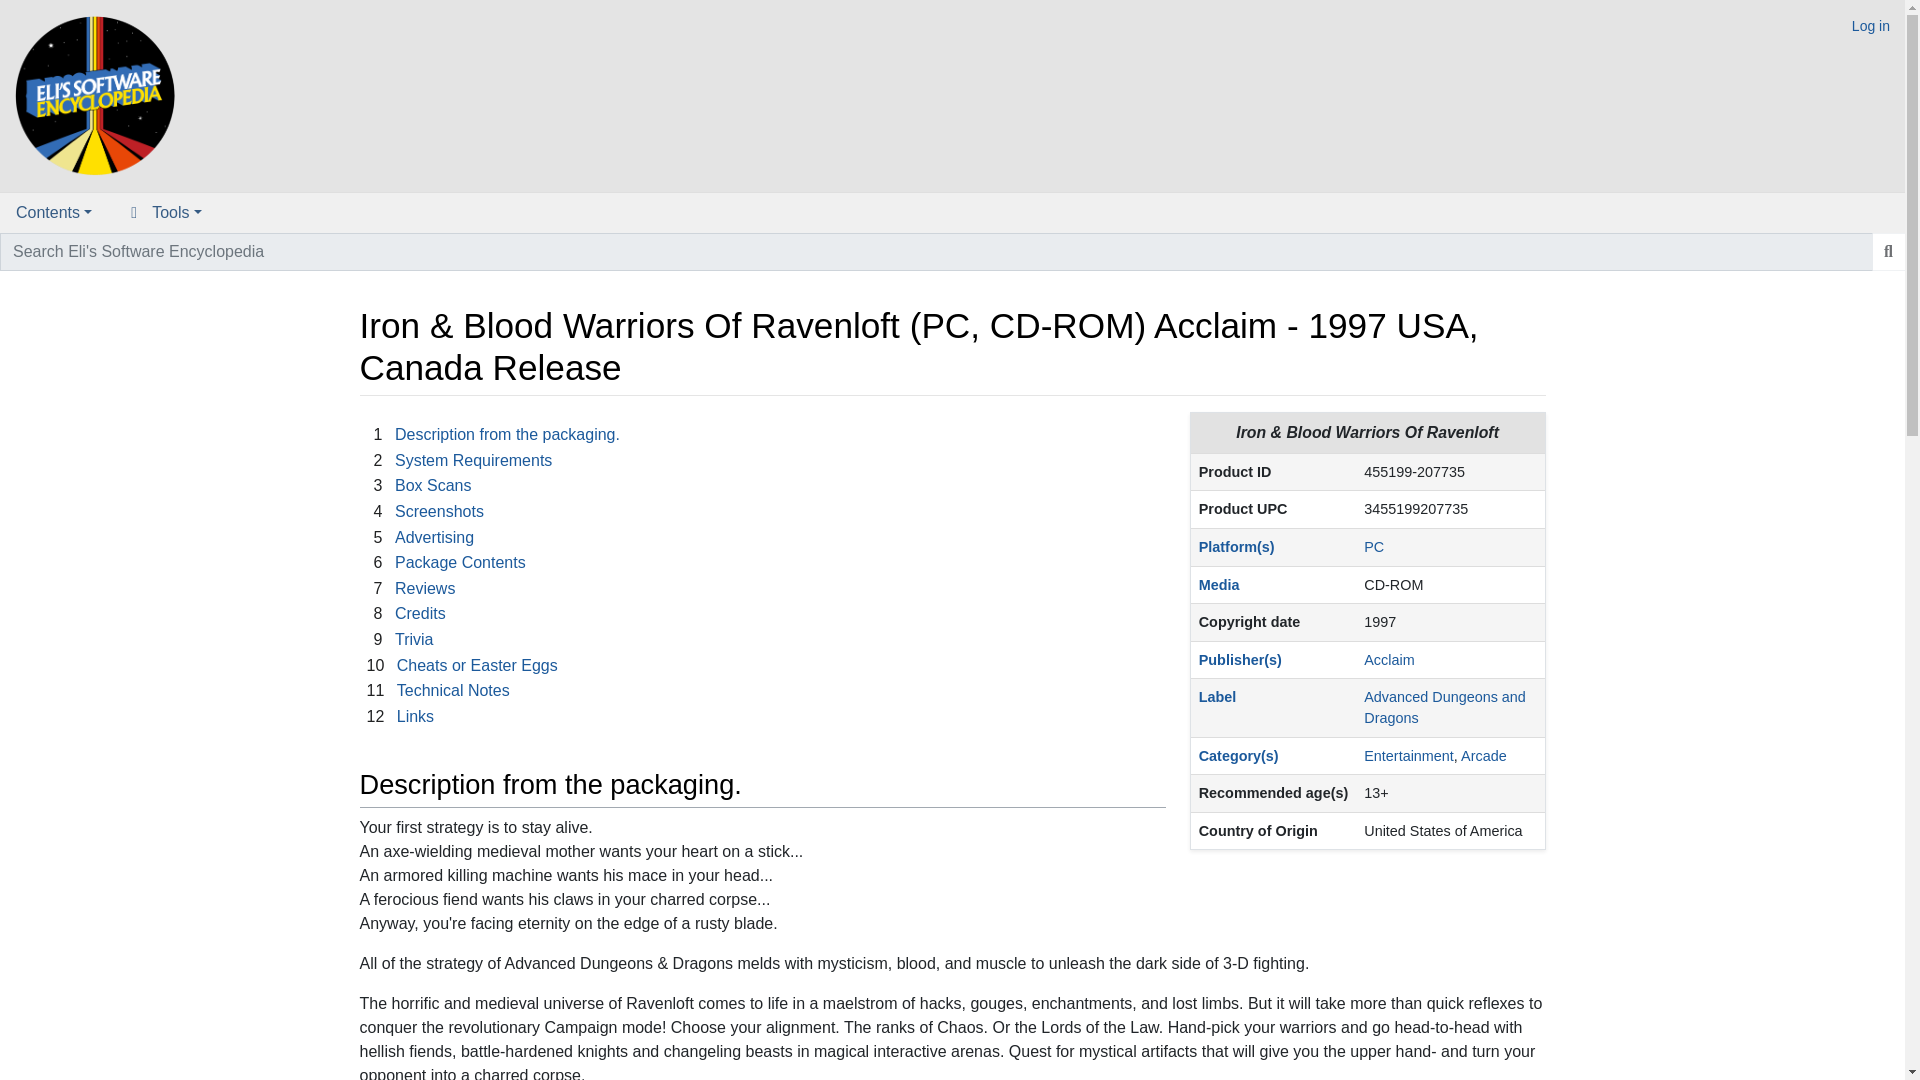  I want to click on 2 System Requirements, so click(459, 460).